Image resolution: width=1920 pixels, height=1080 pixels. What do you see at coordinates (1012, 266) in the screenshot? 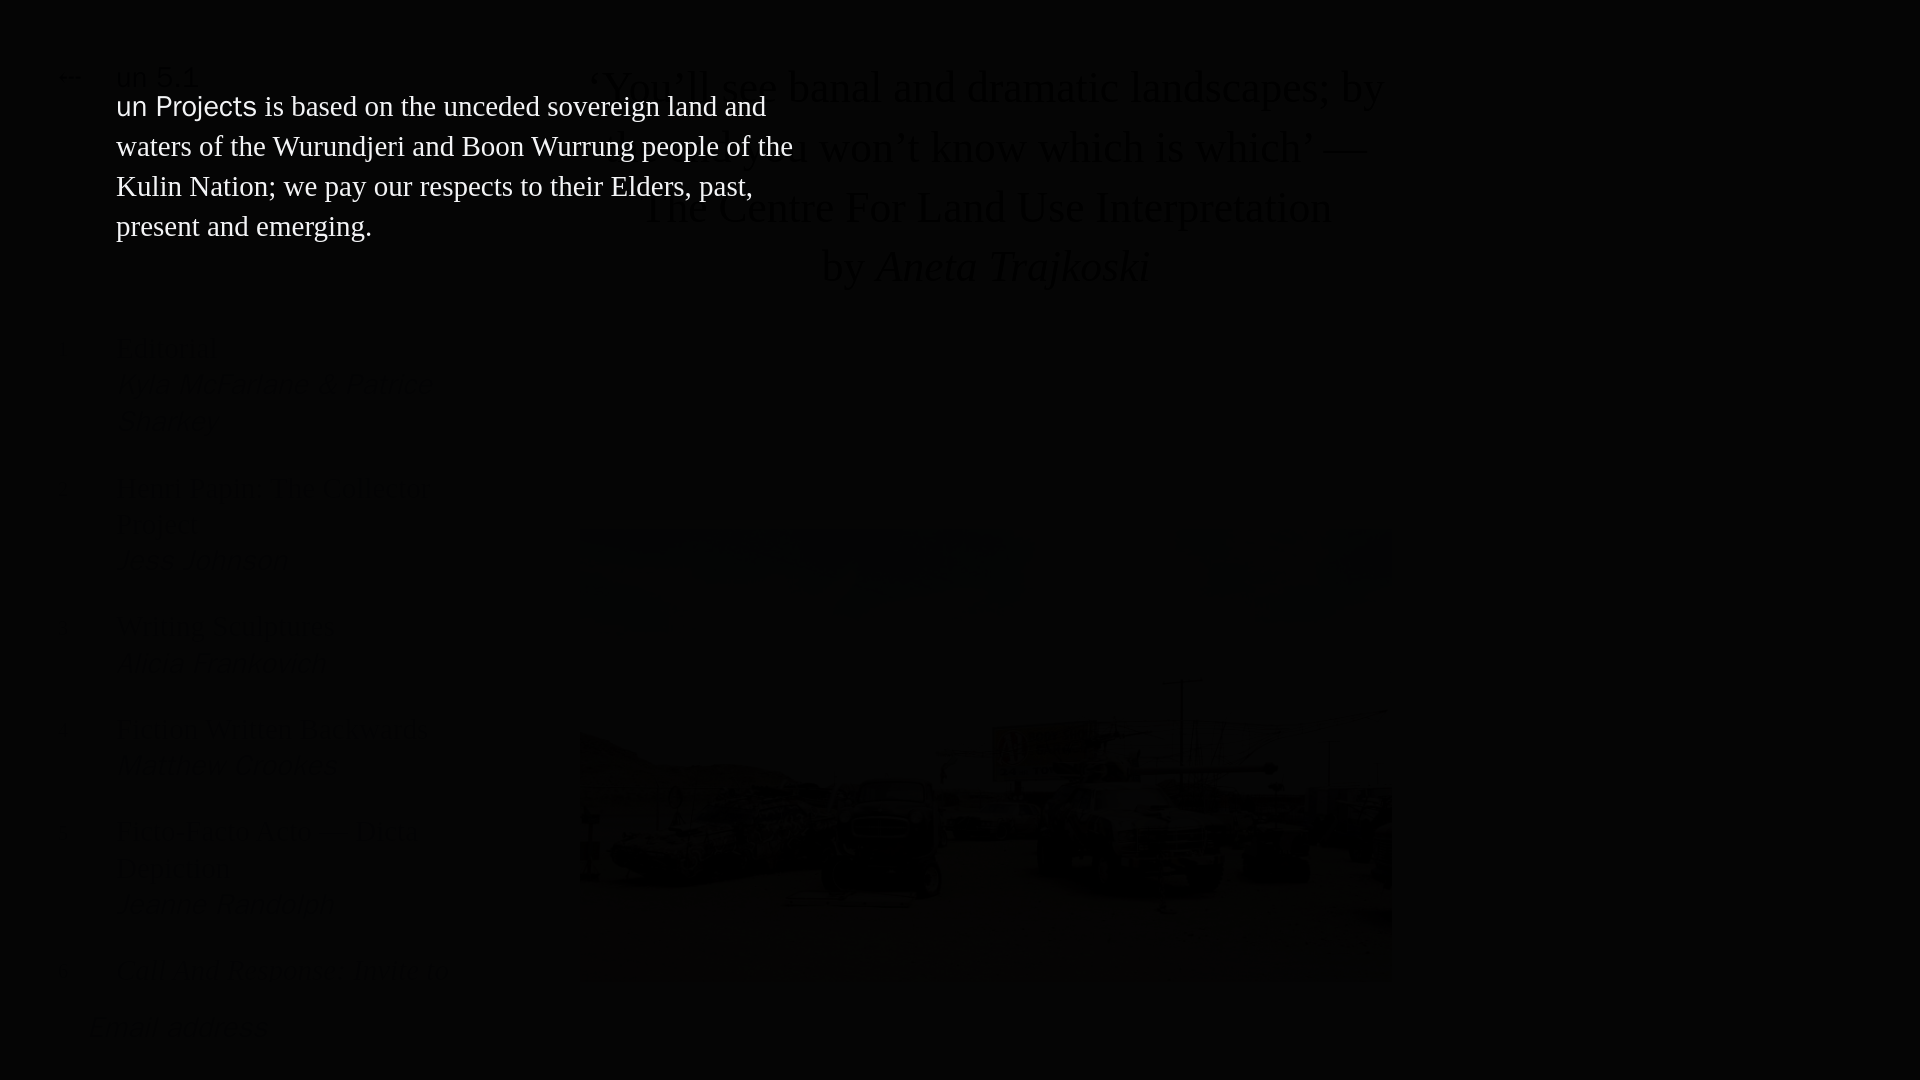
I see `Aneta Trajkoski` at bounding box center [1012, 266].